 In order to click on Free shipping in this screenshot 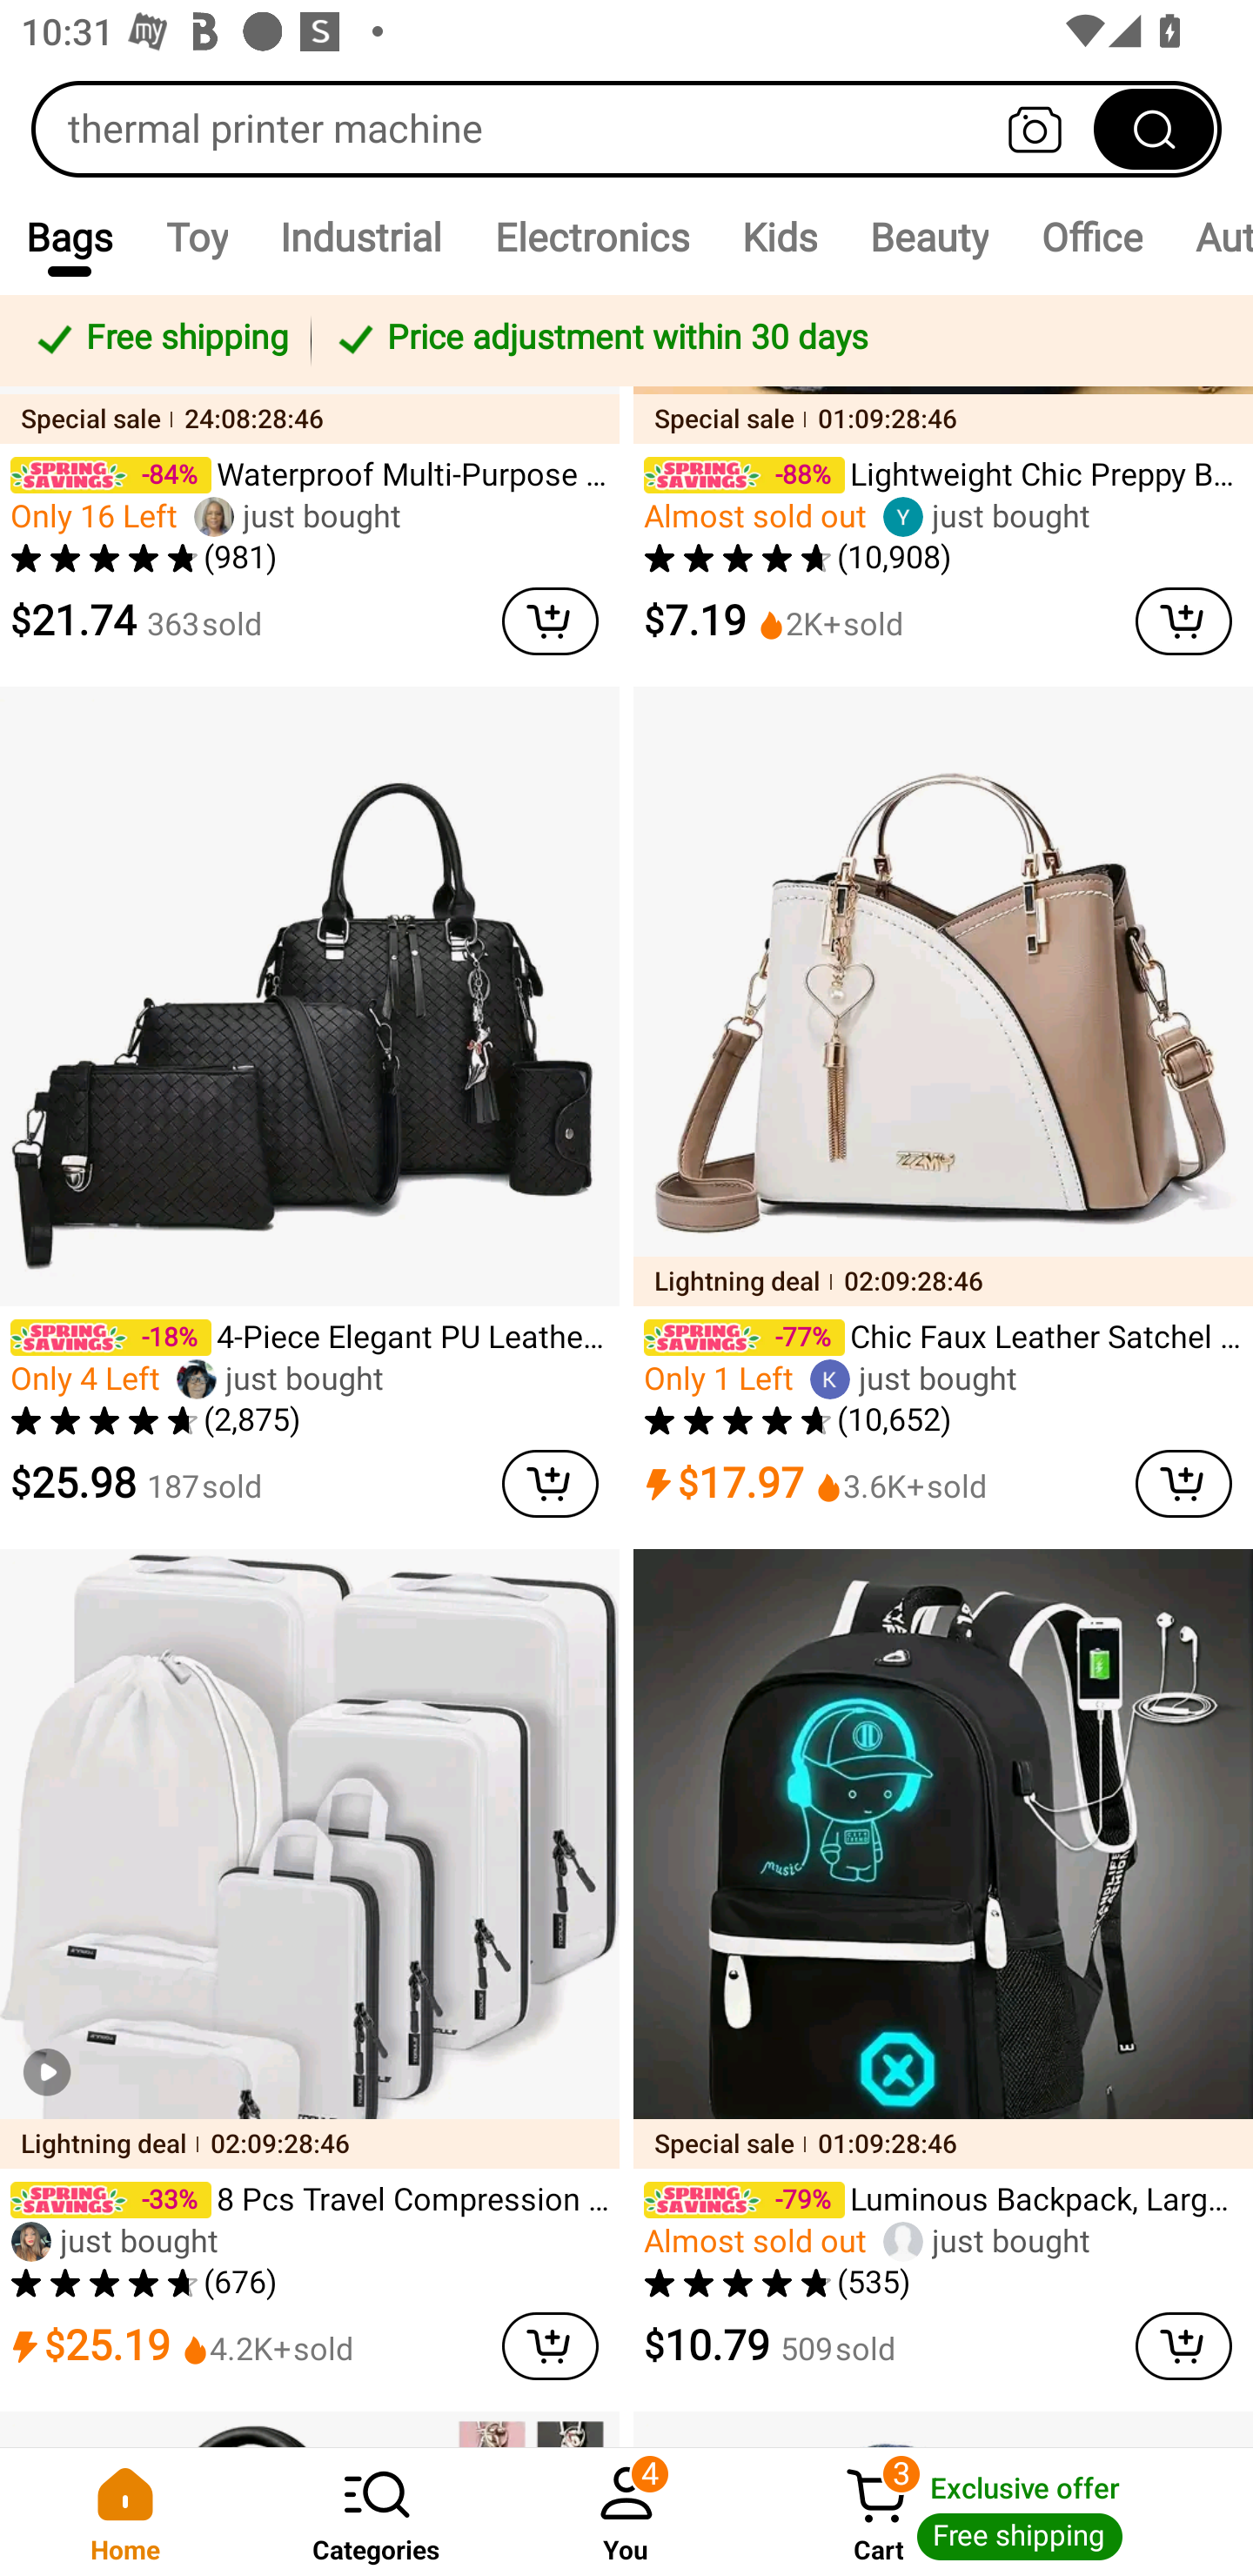, I will do `click(160, 339)`.